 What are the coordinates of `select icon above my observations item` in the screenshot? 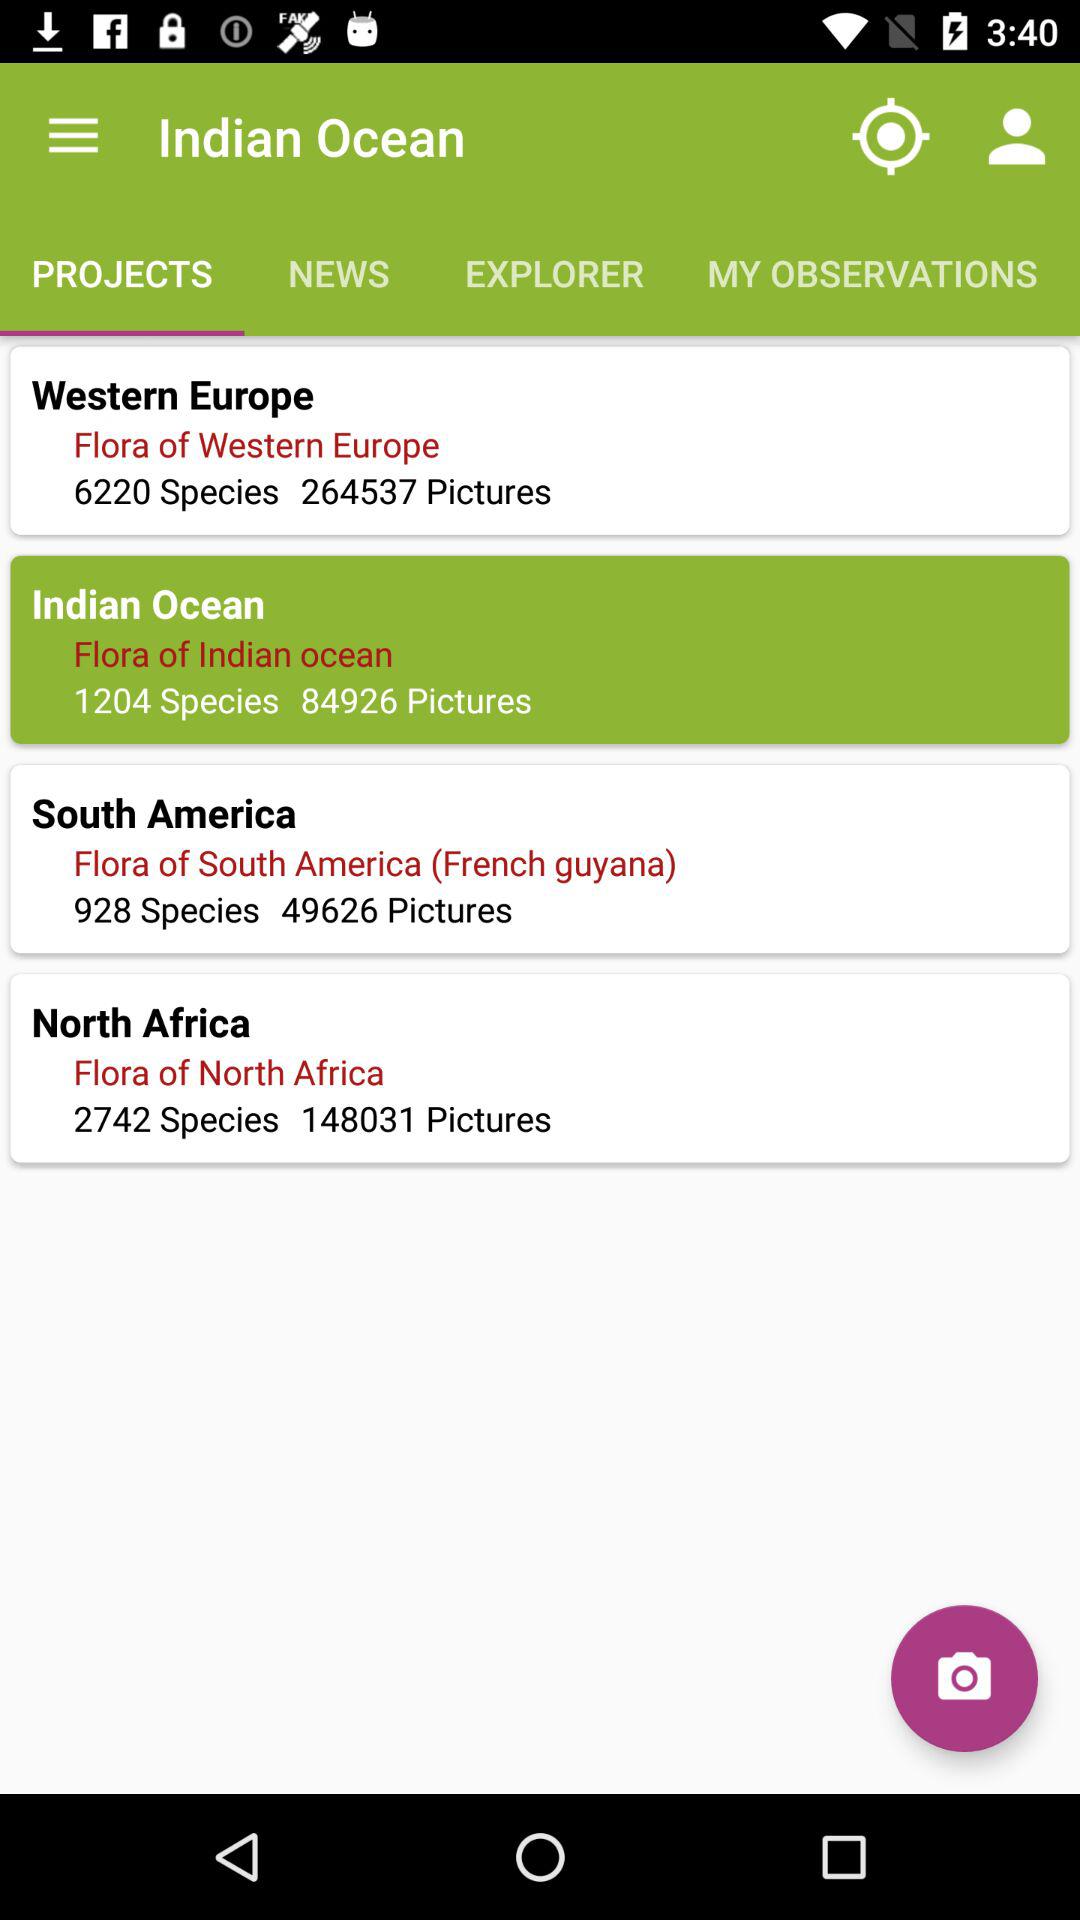 It's located at (890, 136).